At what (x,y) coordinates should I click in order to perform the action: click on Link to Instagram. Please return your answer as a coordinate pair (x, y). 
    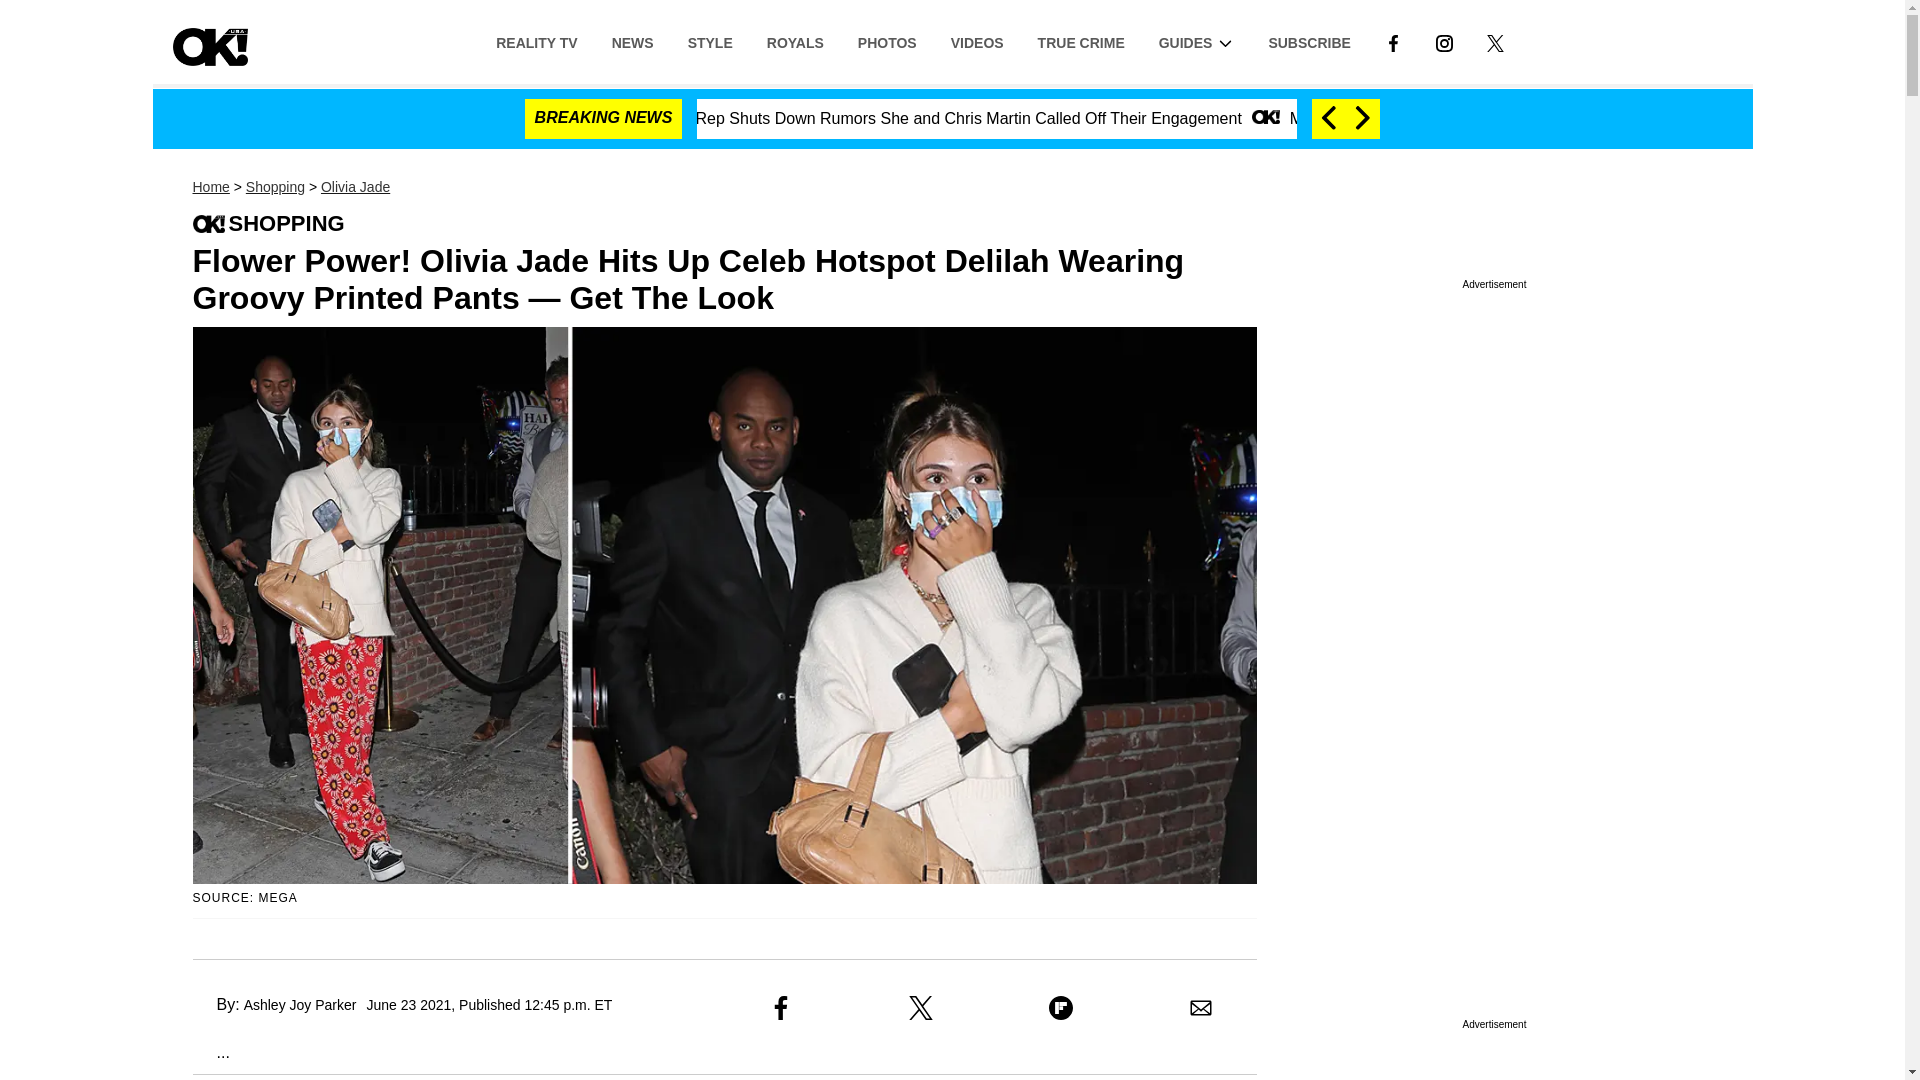
    Looking at the image, I should click on (1444, 41).